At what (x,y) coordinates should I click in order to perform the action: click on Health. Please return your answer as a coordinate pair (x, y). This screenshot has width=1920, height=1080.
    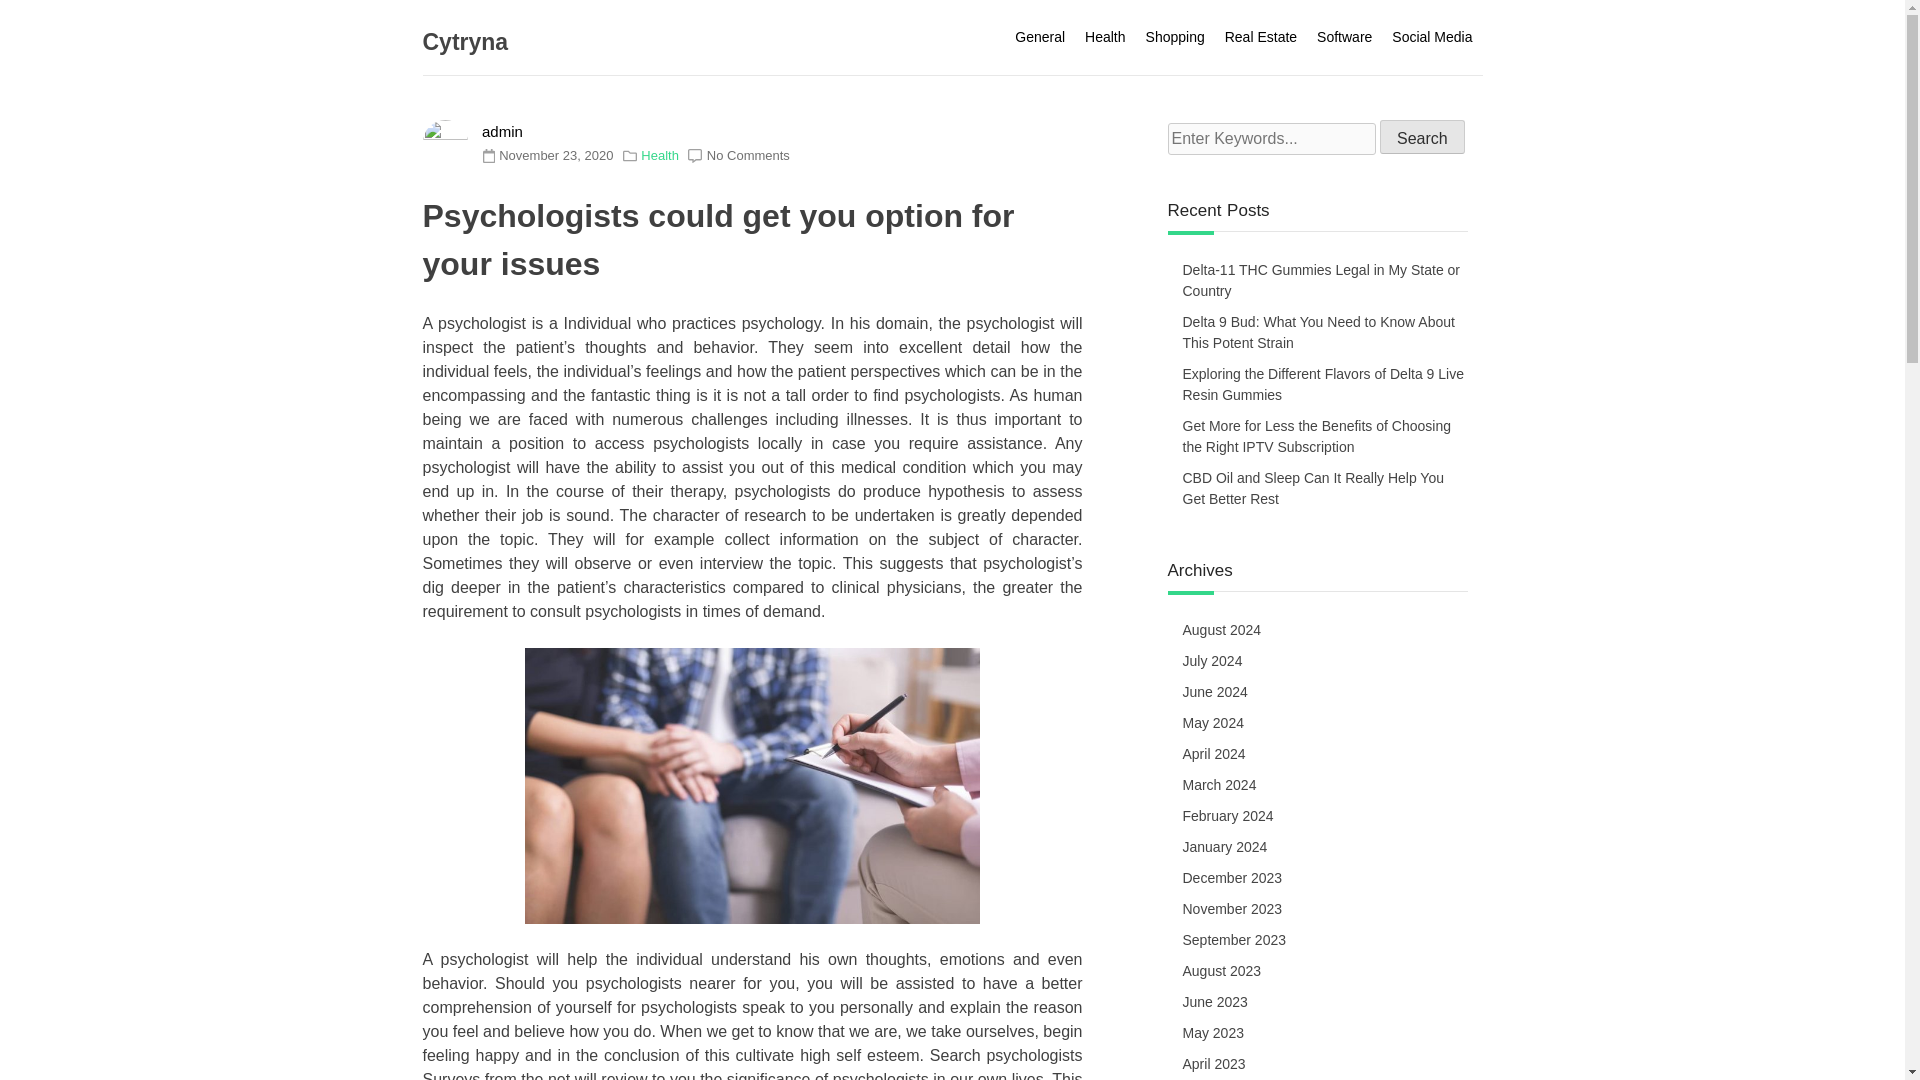
    Looking at the image, I should click on (660, 155).